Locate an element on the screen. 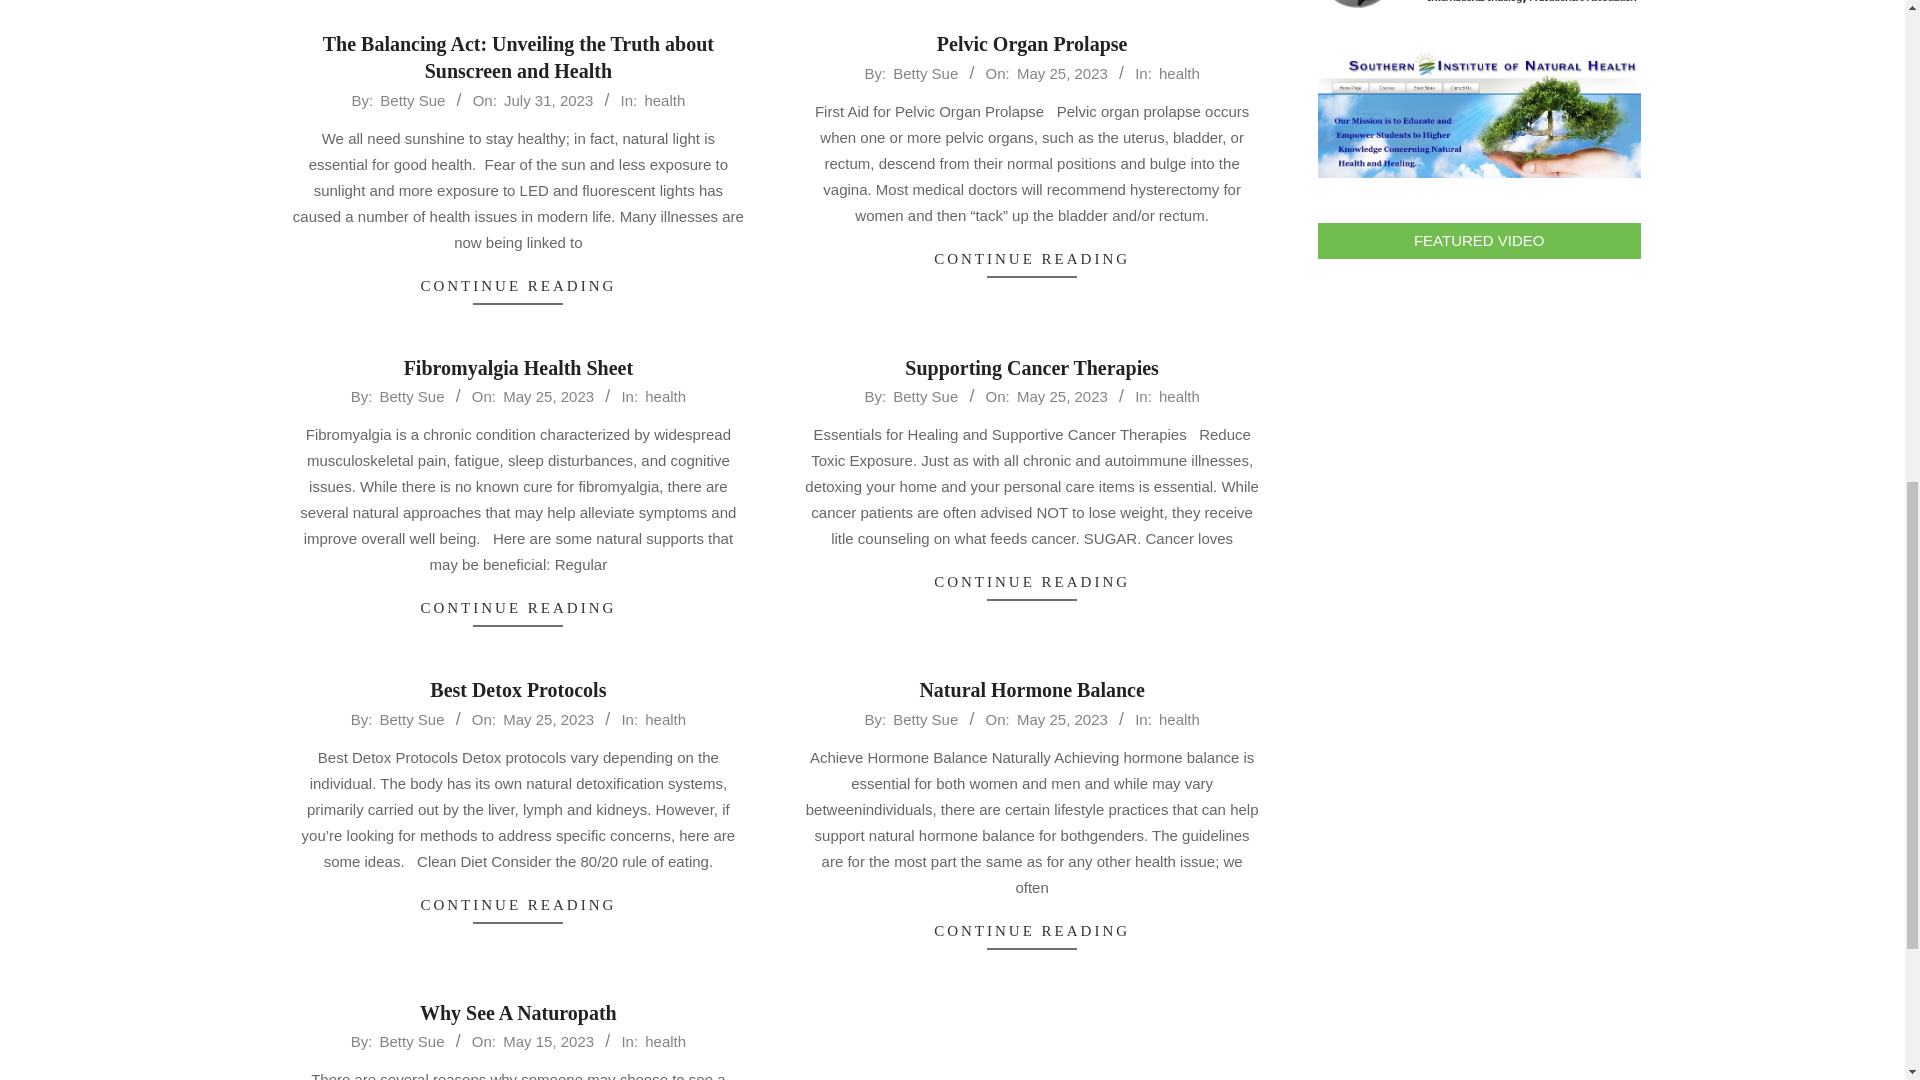 The width and height of the screenshot is (1920, 1080). Posts by Betty Sue is located at coordinates (412, 396).